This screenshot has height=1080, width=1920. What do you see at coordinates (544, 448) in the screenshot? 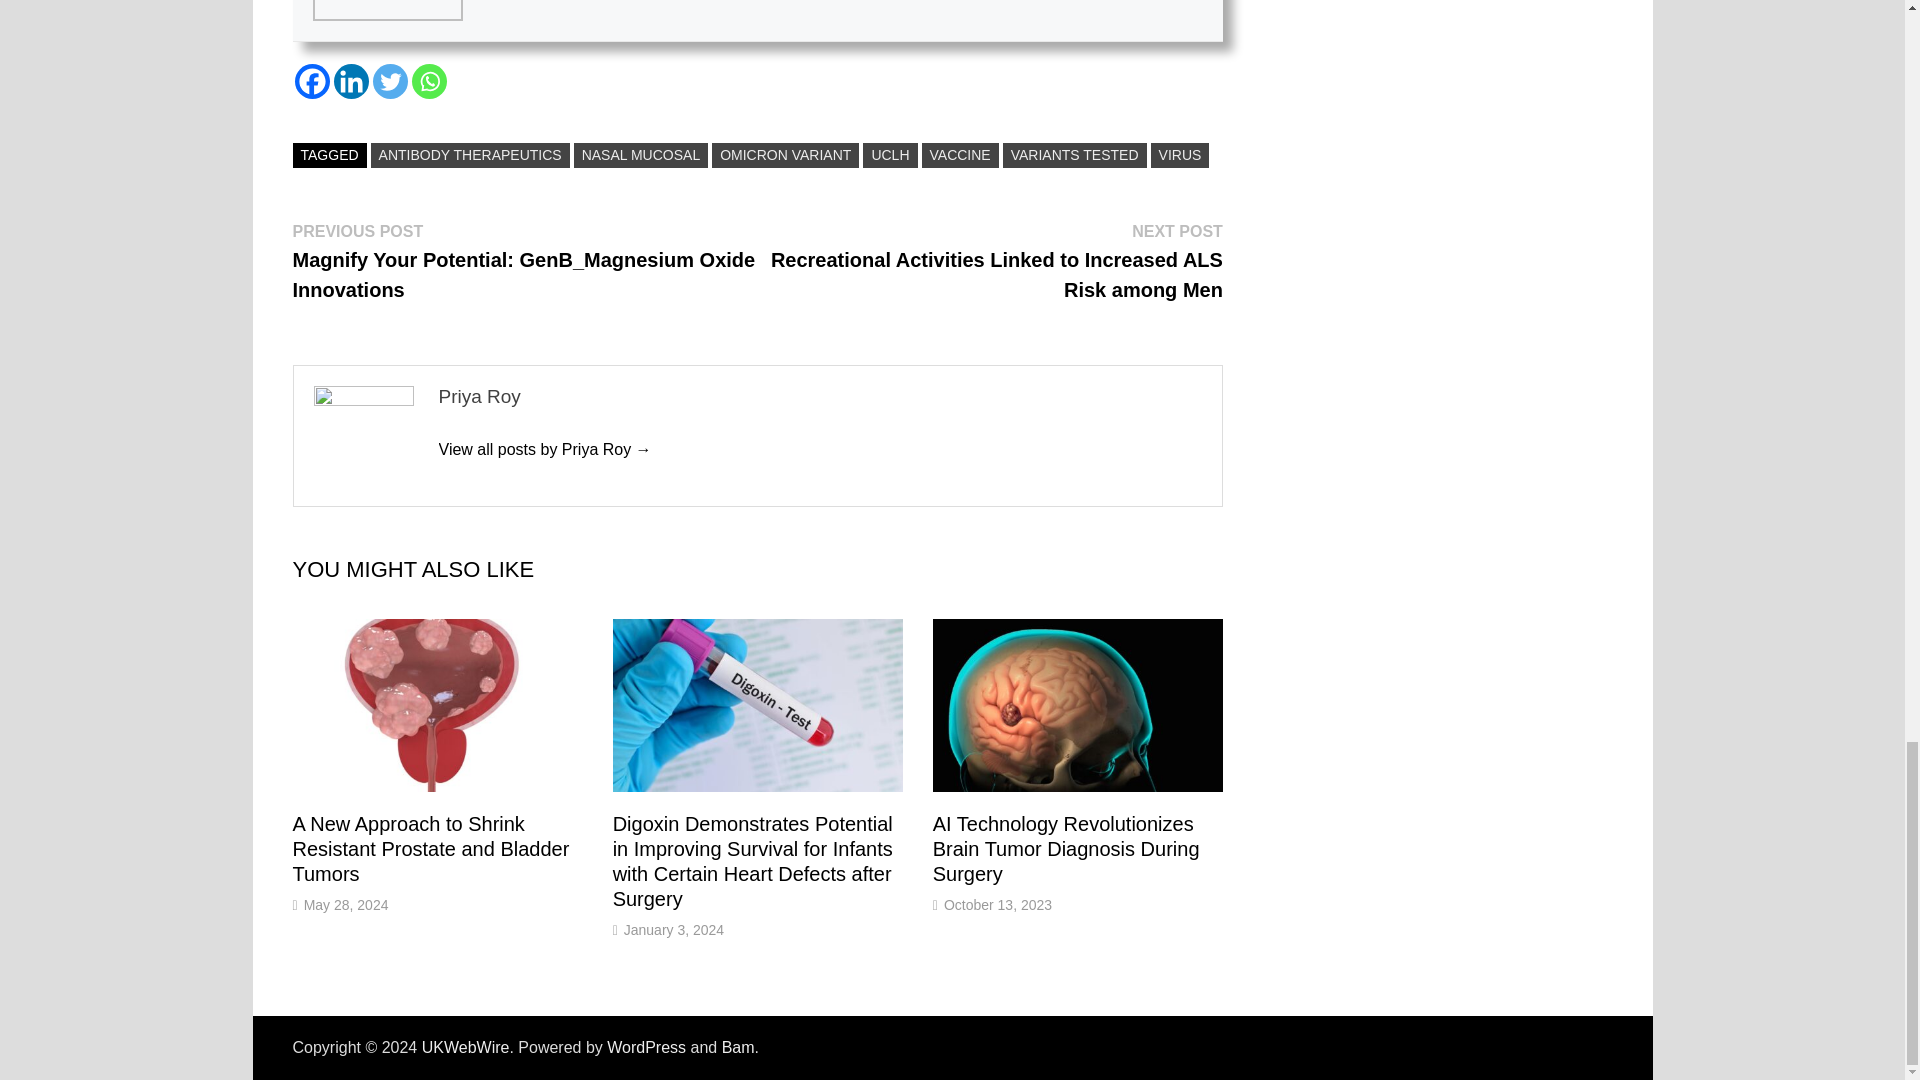
I see `Priya Roy` at bounding box center [544, 448].